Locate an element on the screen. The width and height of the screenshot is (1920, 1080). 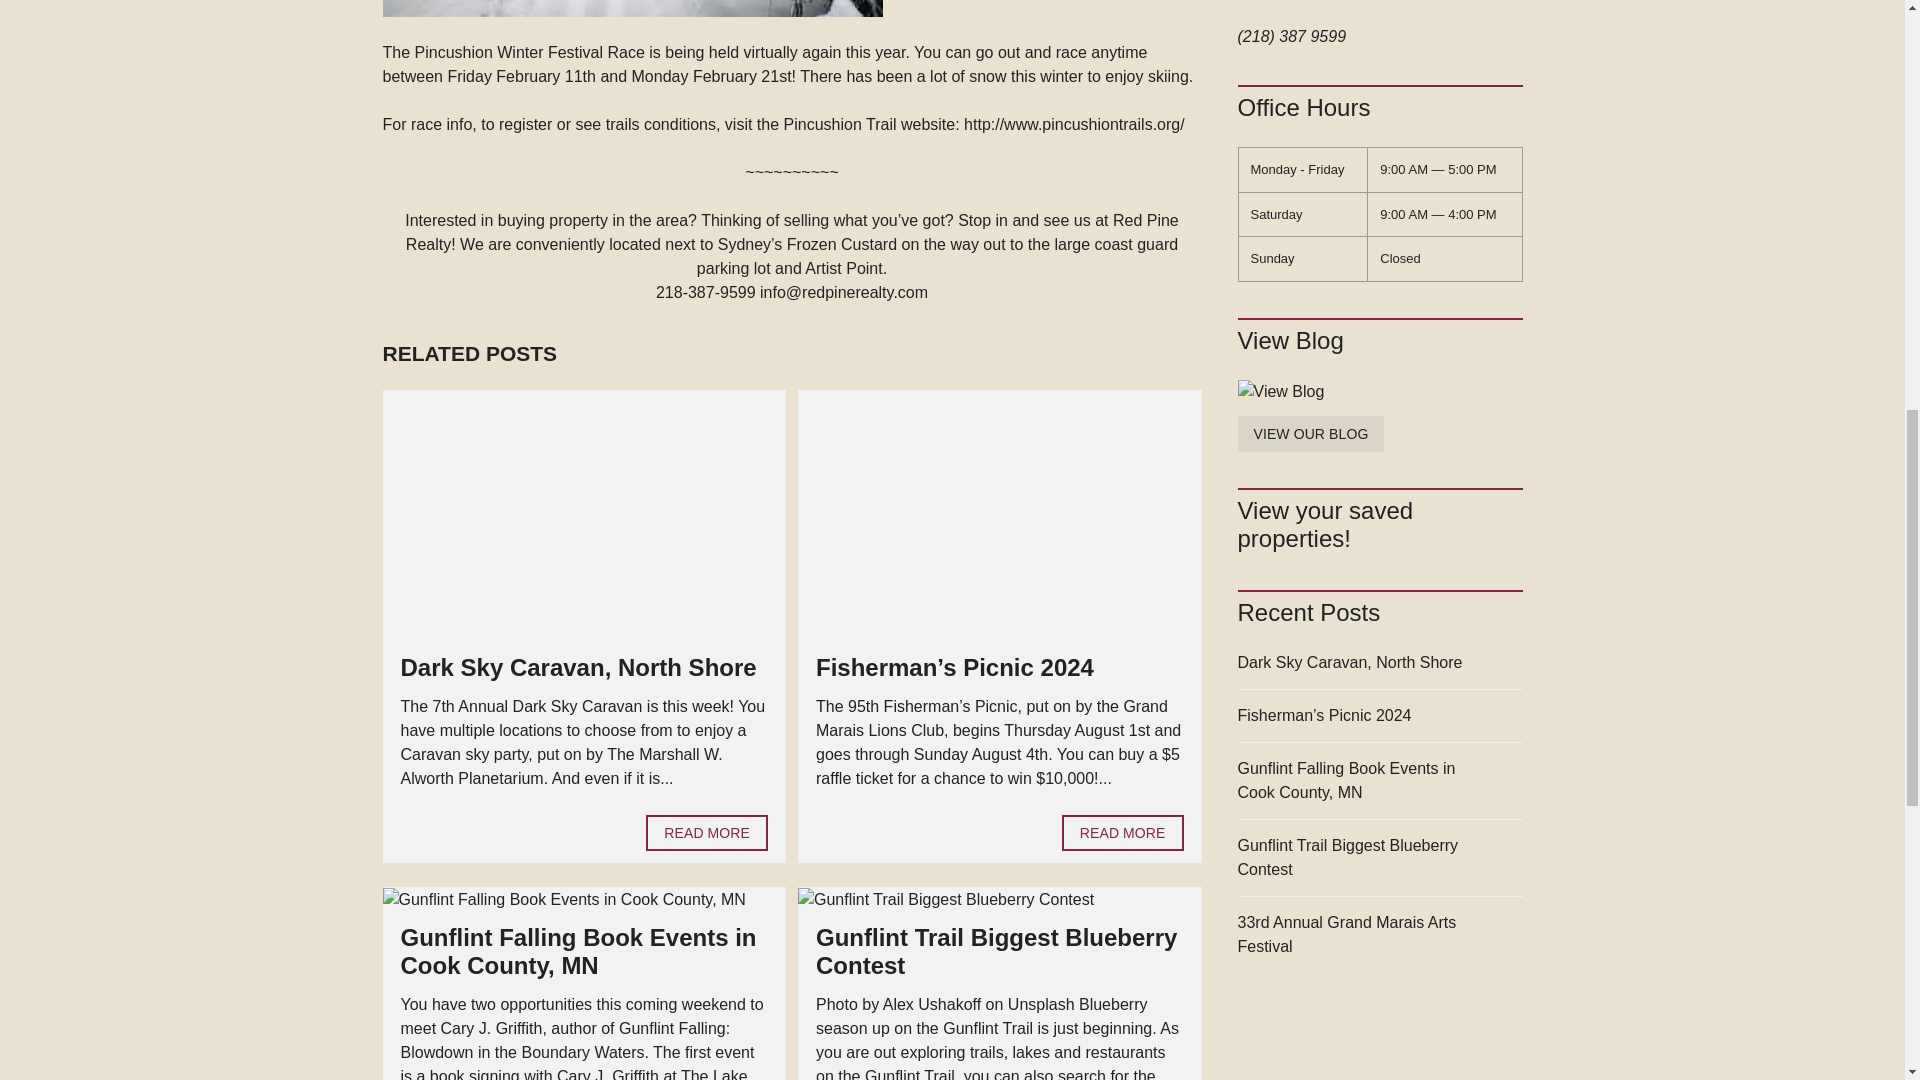
View Blog is located at coordinates (1311, 434).